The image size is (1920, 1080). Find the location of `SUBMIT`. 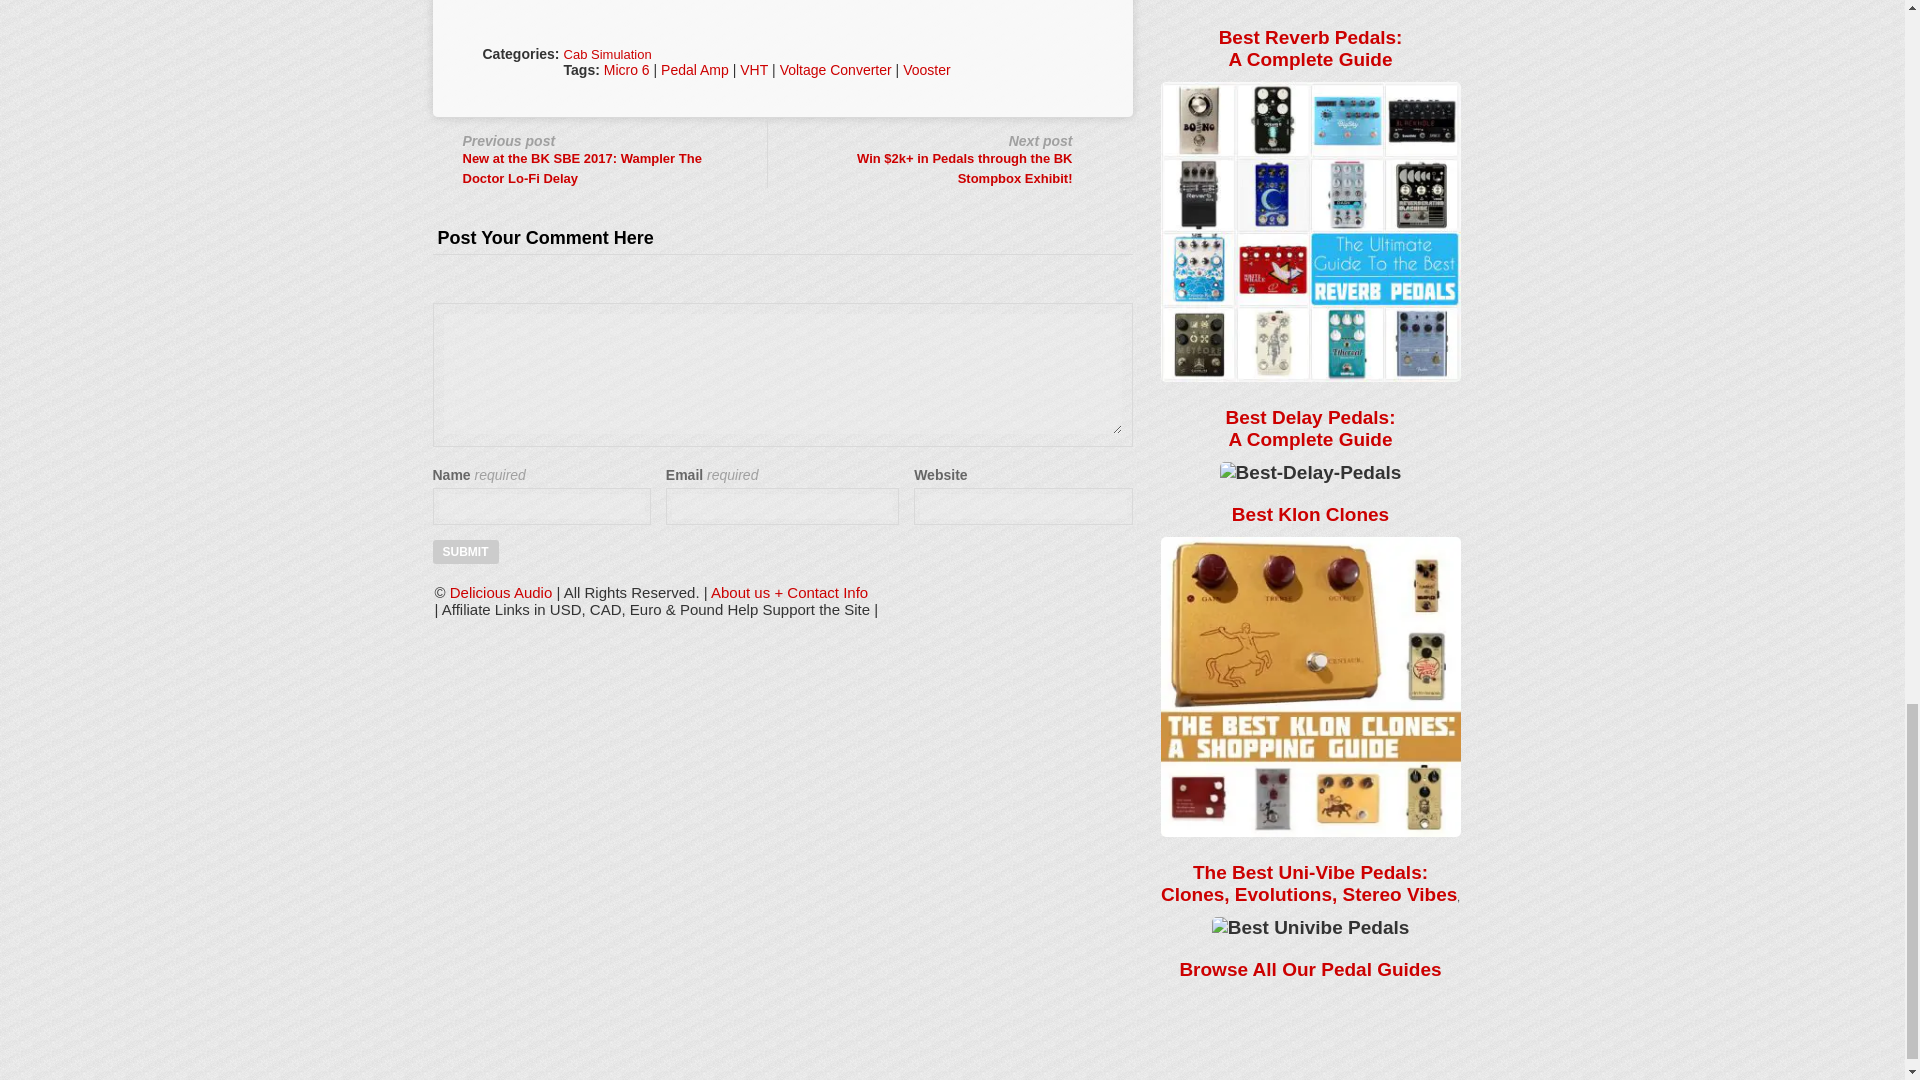

SUBMIT is located at coordinates (464, 552).